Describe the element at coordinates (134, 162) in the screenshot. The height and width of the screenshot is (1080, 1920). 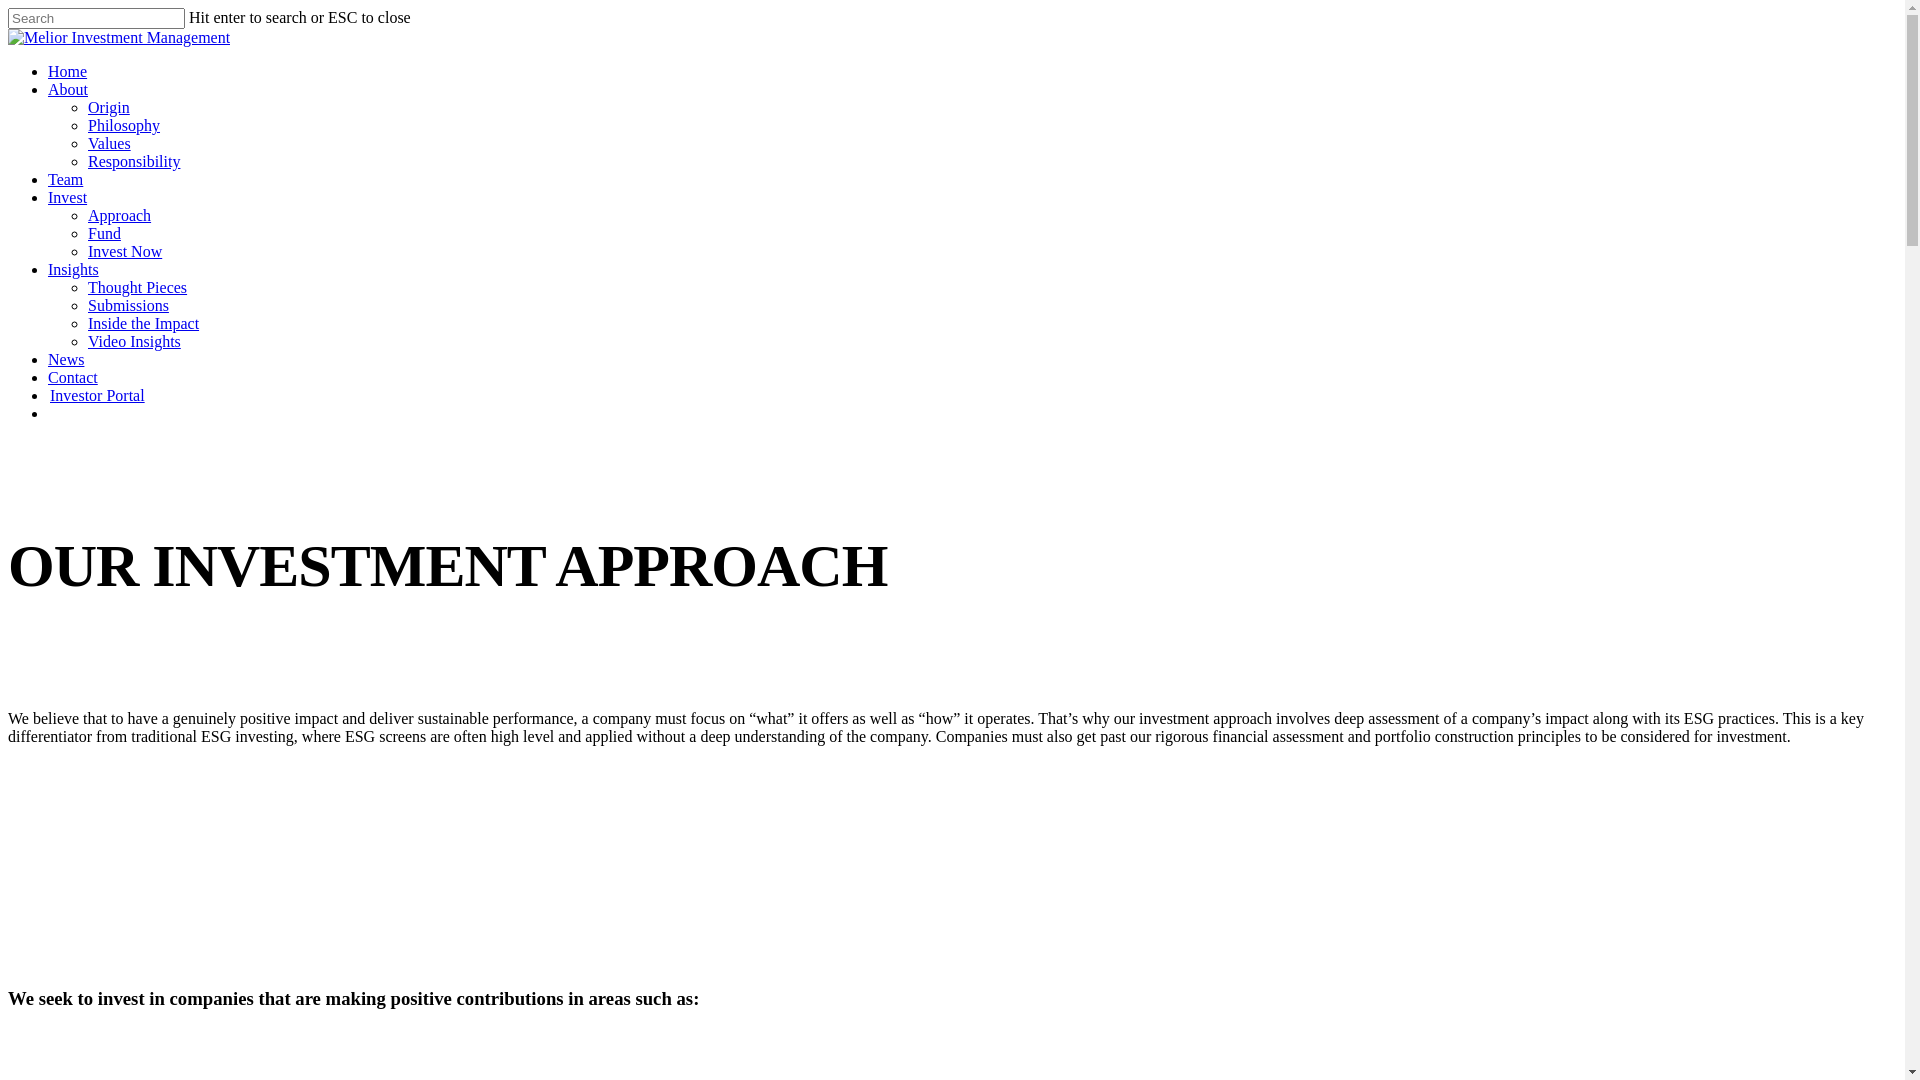
I see `Responsibility` at that location.